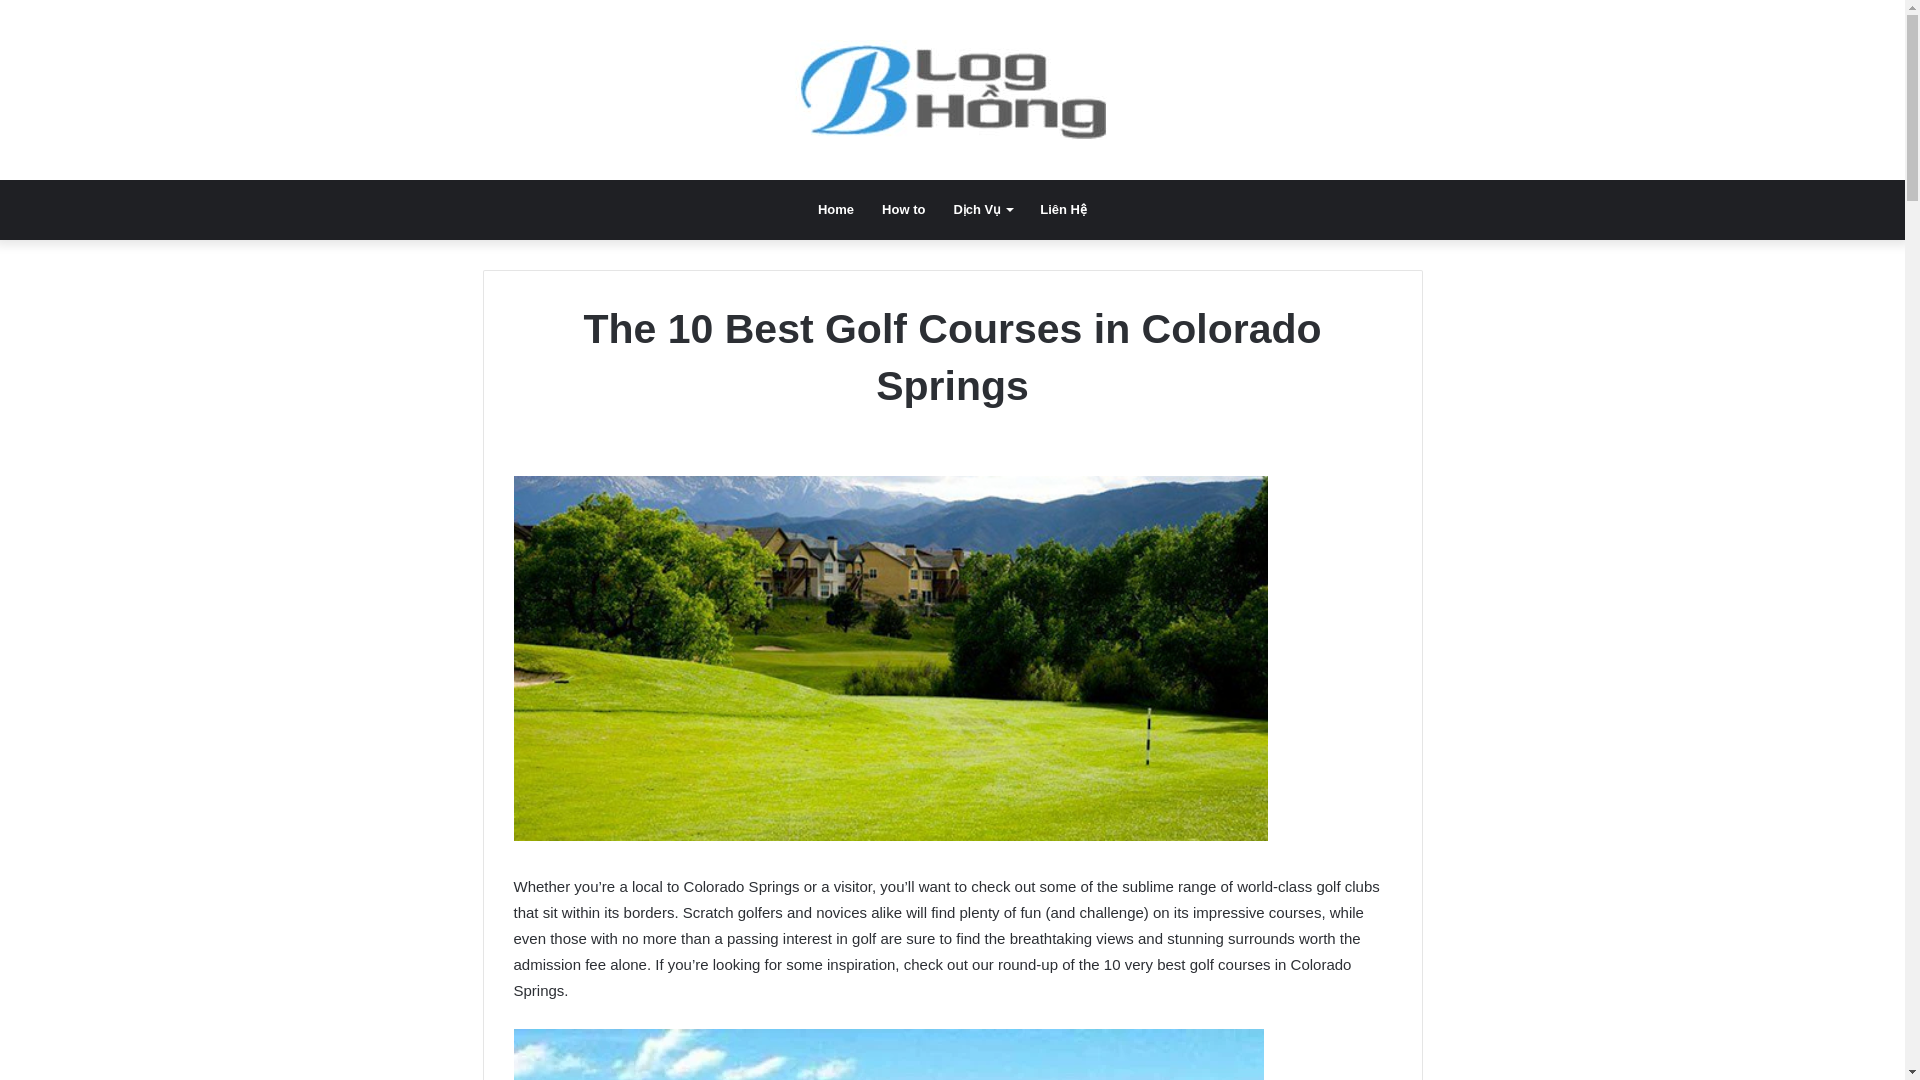  Describe the element at coordinates (836, 210) in the screenshot. I see `Home` at that location.